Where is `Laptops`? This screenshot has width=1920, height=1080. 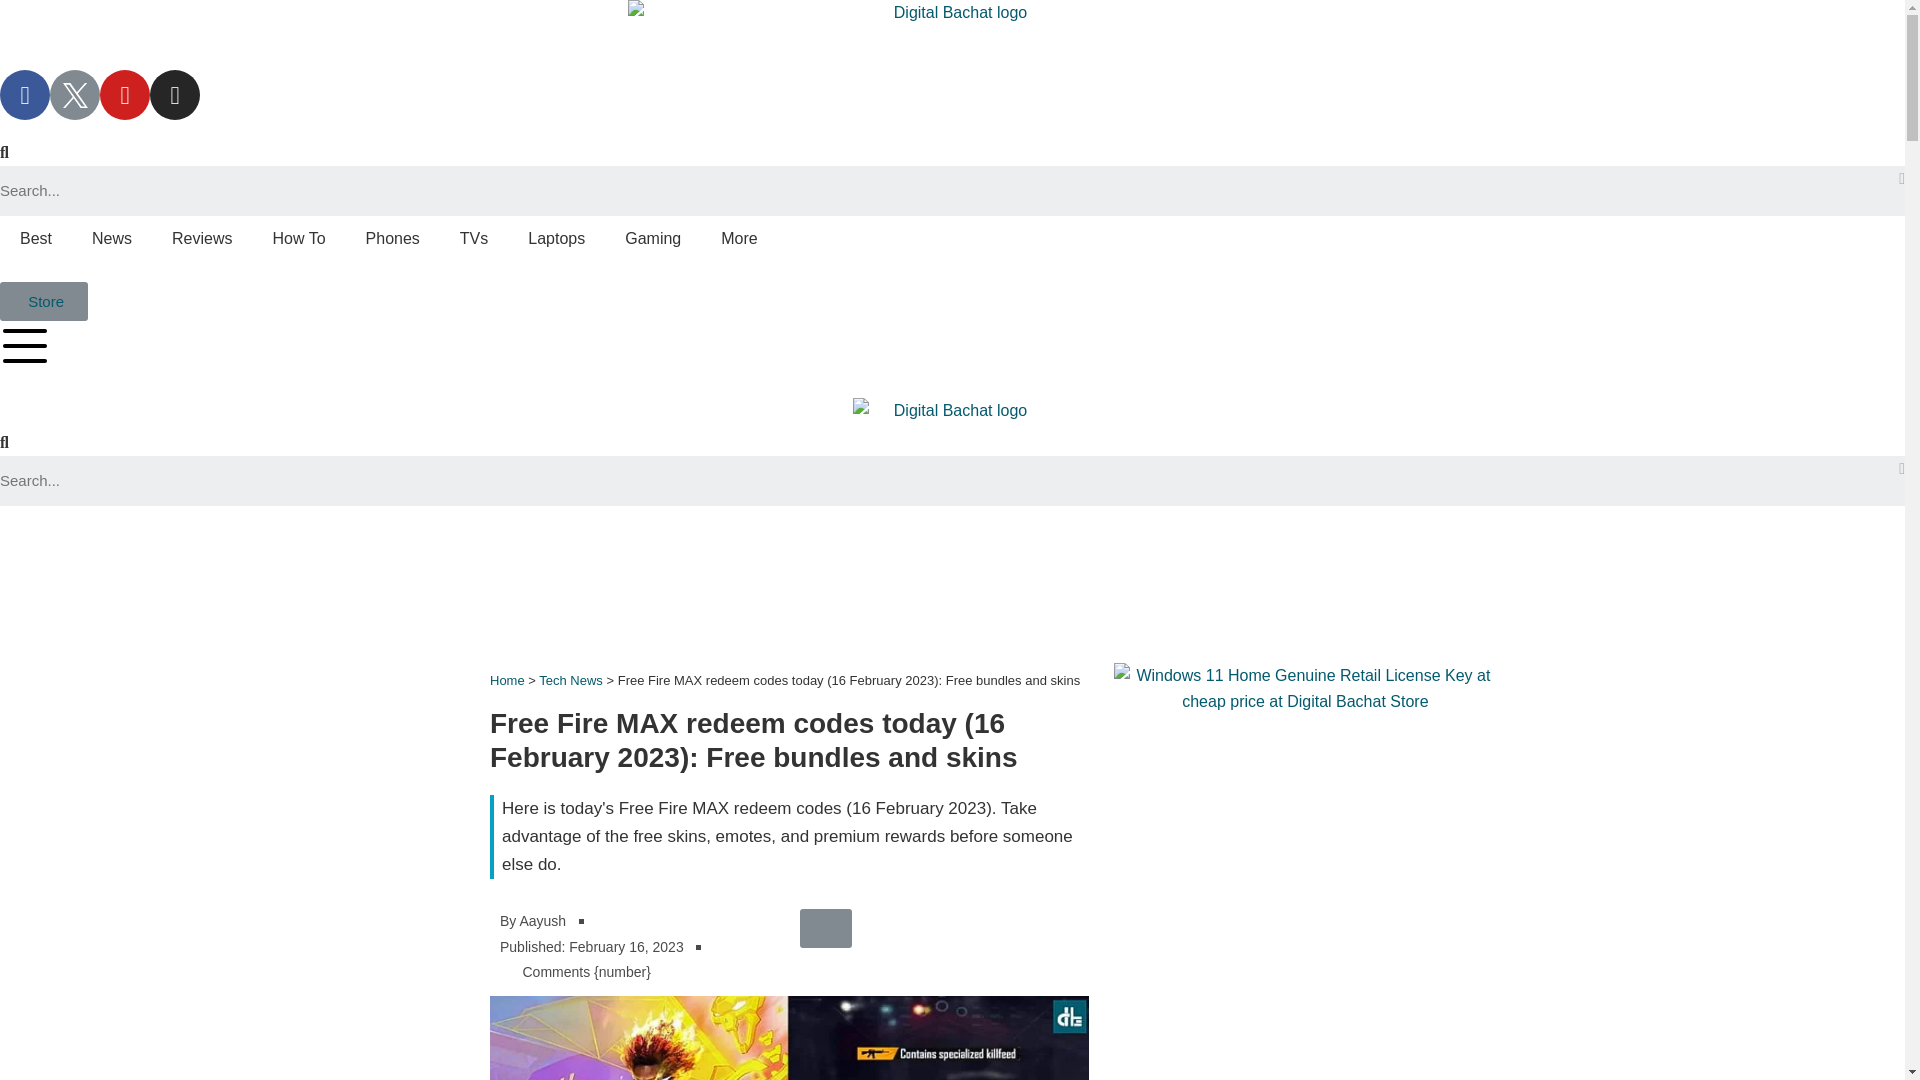
Laptops is located at coordinates (556, 239).